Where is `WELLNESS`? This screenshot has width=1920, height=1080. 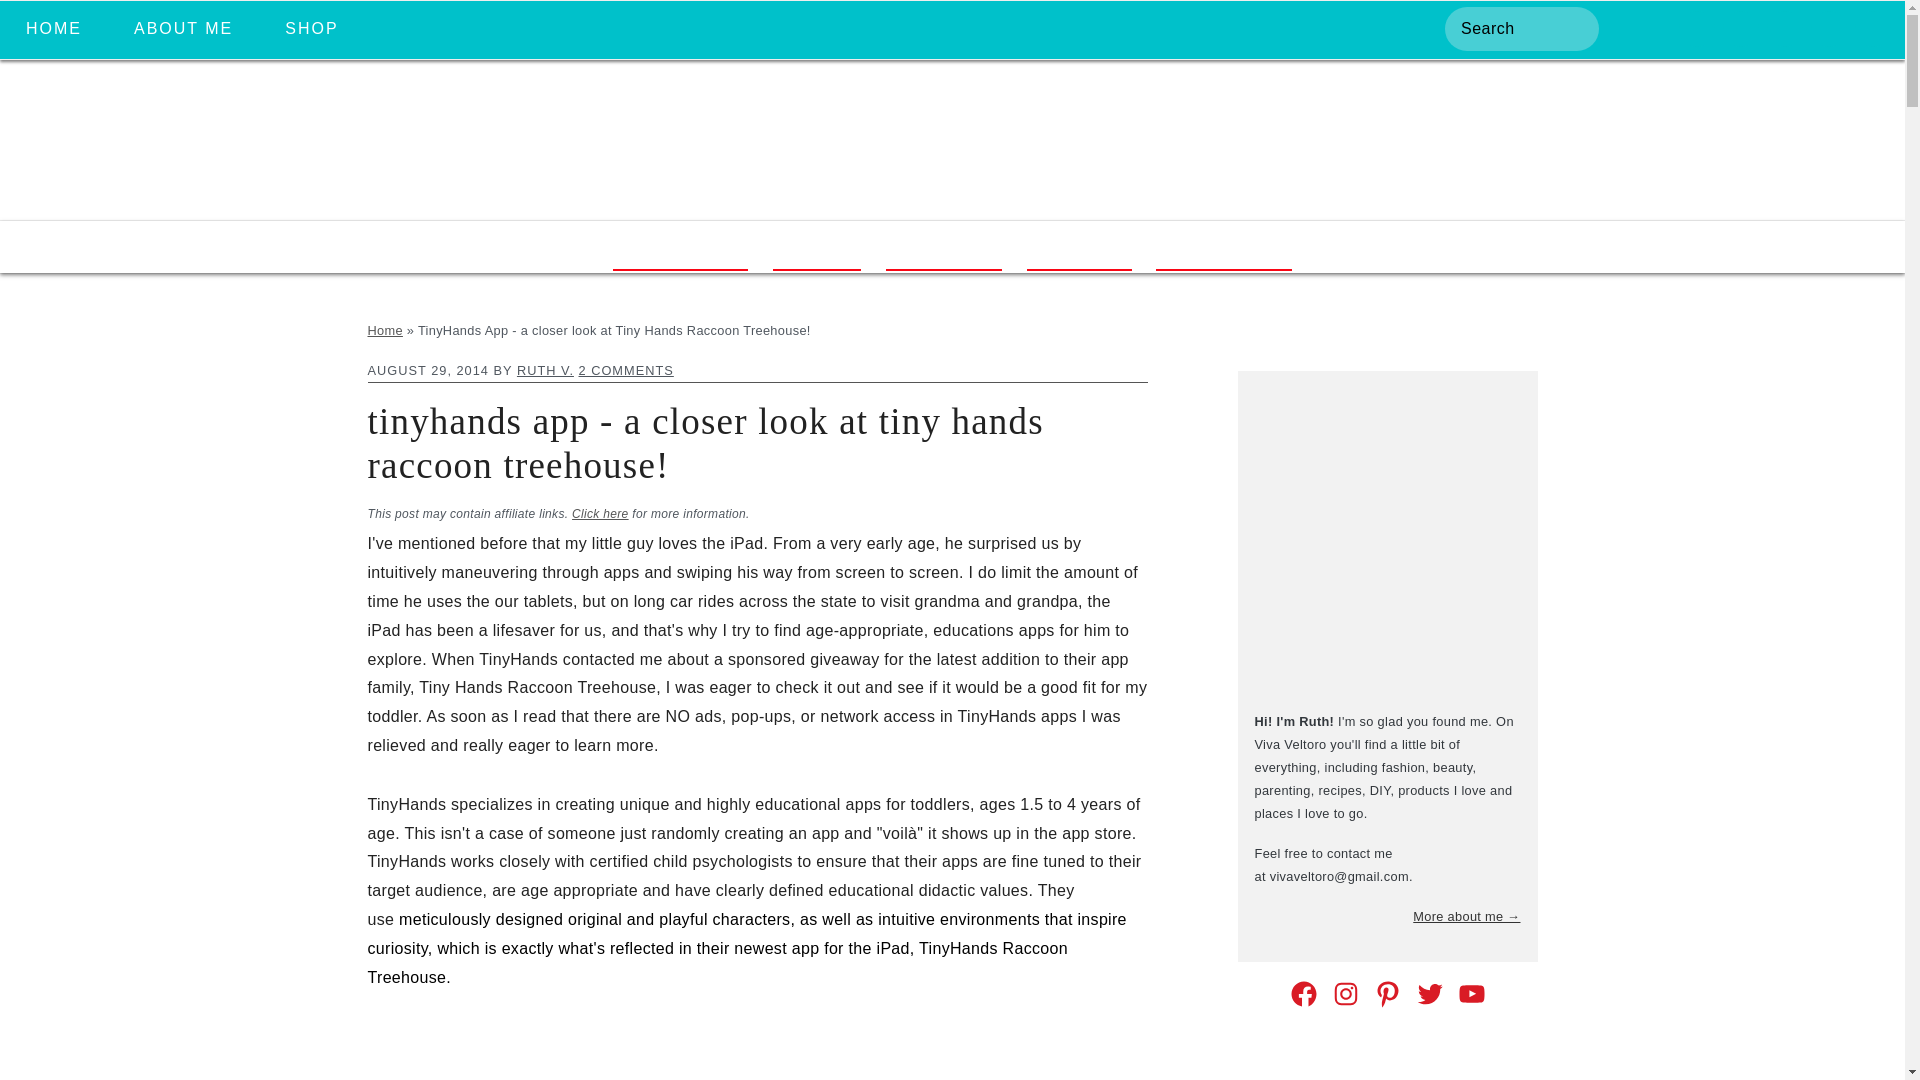
WELLNESS is located at coordinates (1222, 246).